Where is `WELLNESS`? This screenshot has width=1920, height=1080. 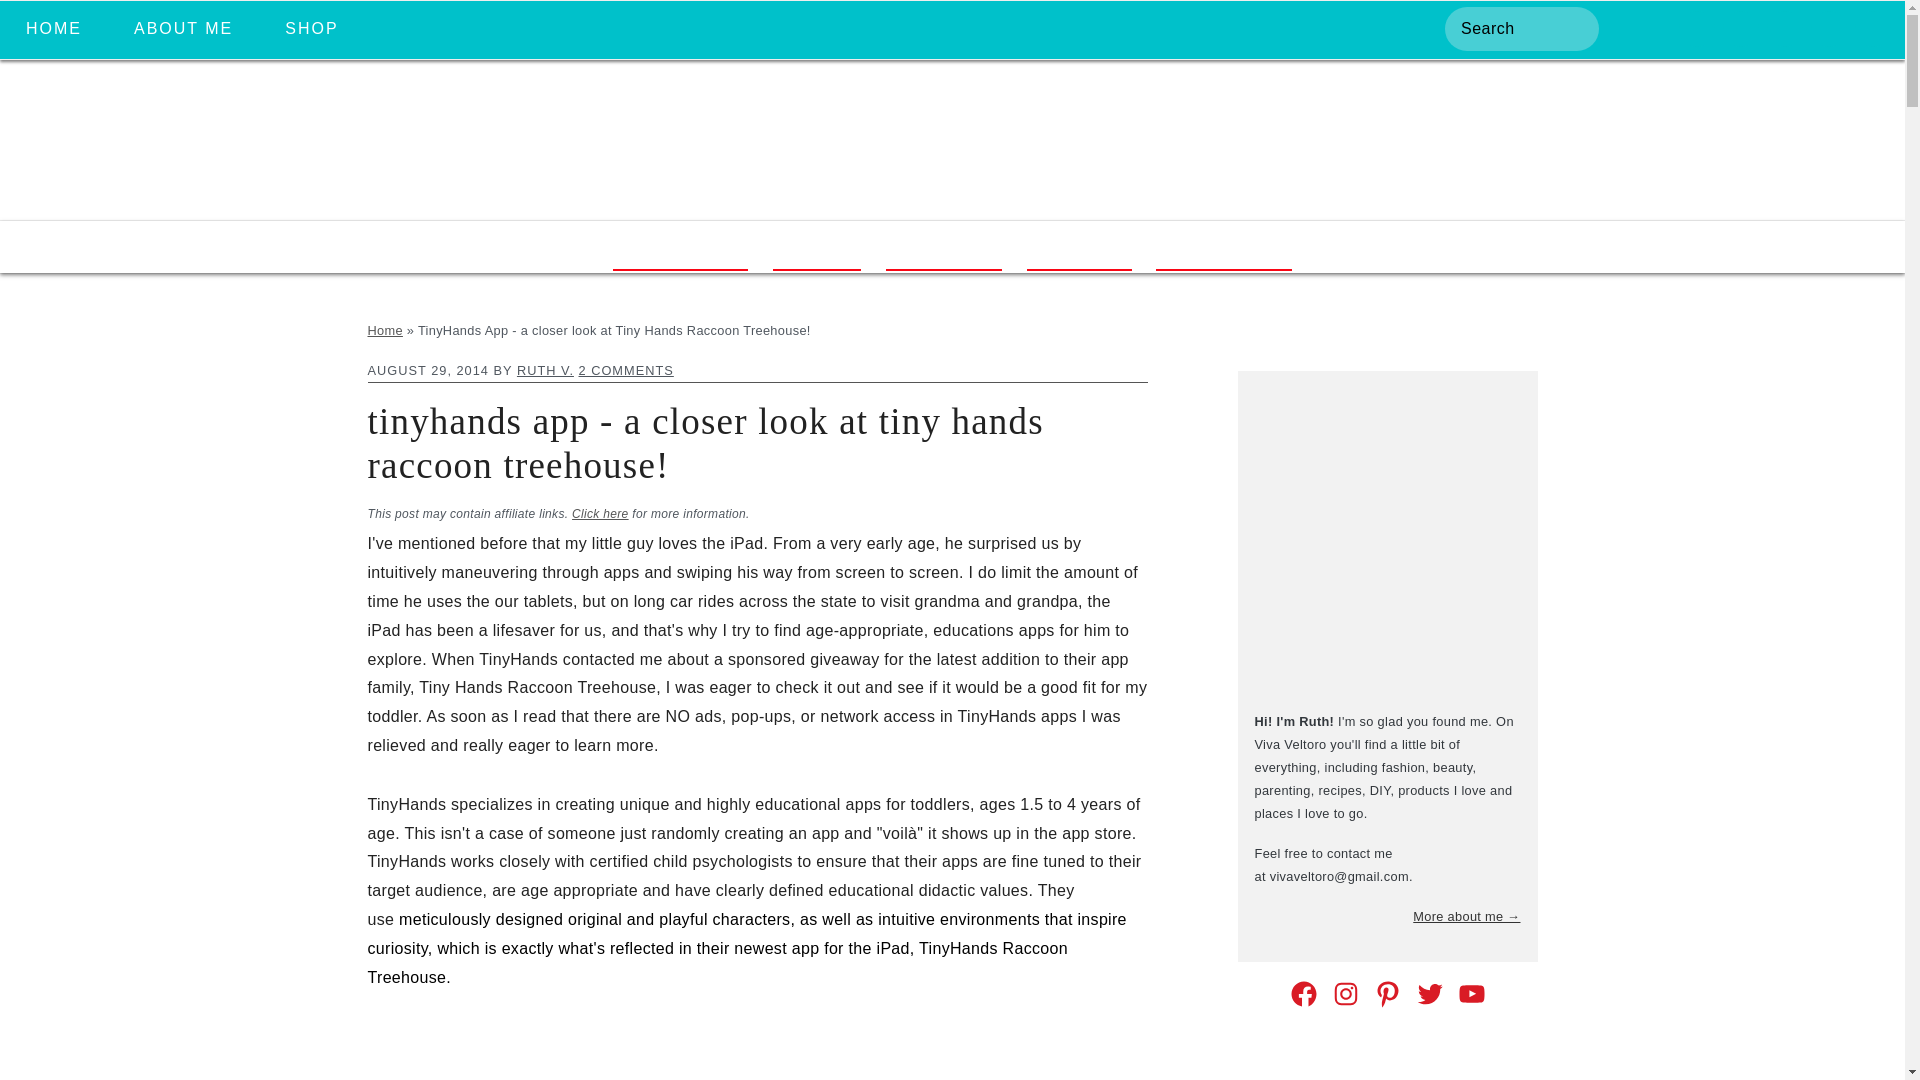
WELLNESS is located at coordinates (1222, 246).